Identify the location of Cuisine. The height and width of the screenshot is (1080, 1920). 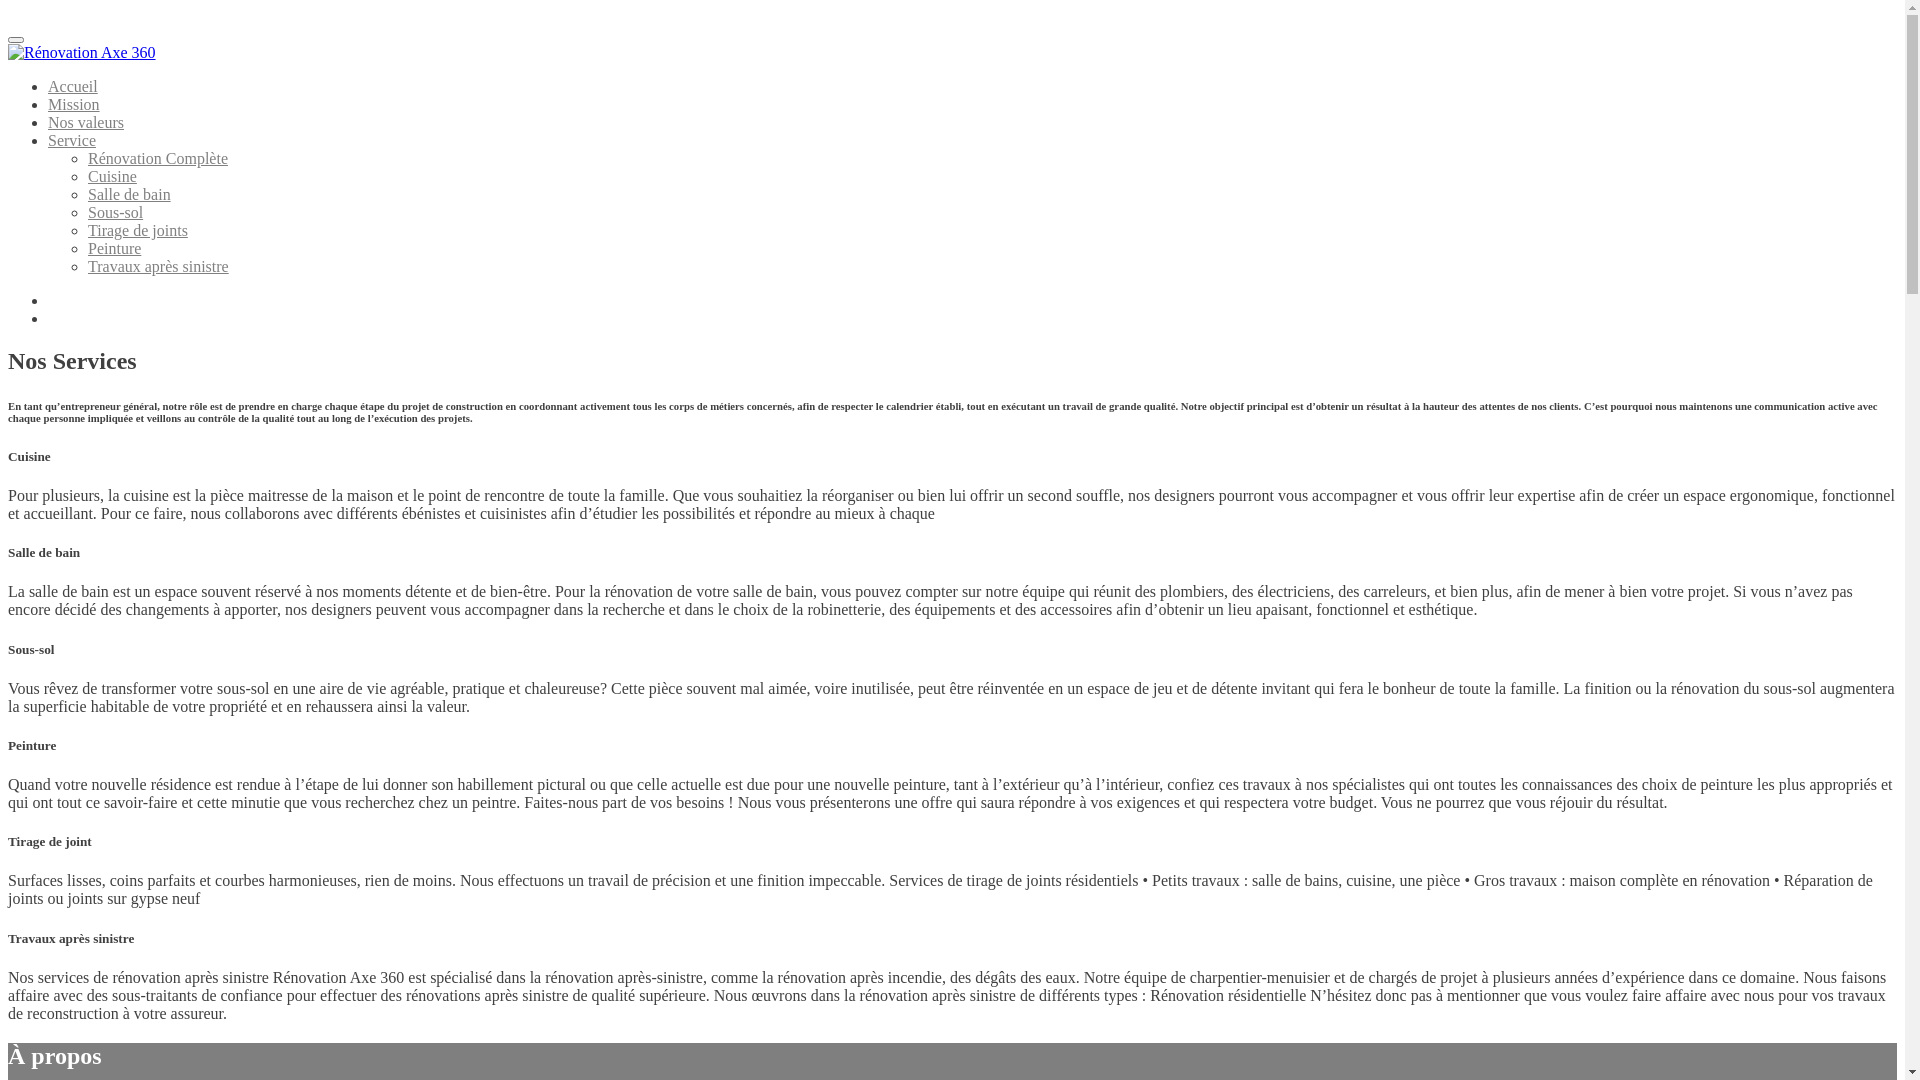
(112, 176).